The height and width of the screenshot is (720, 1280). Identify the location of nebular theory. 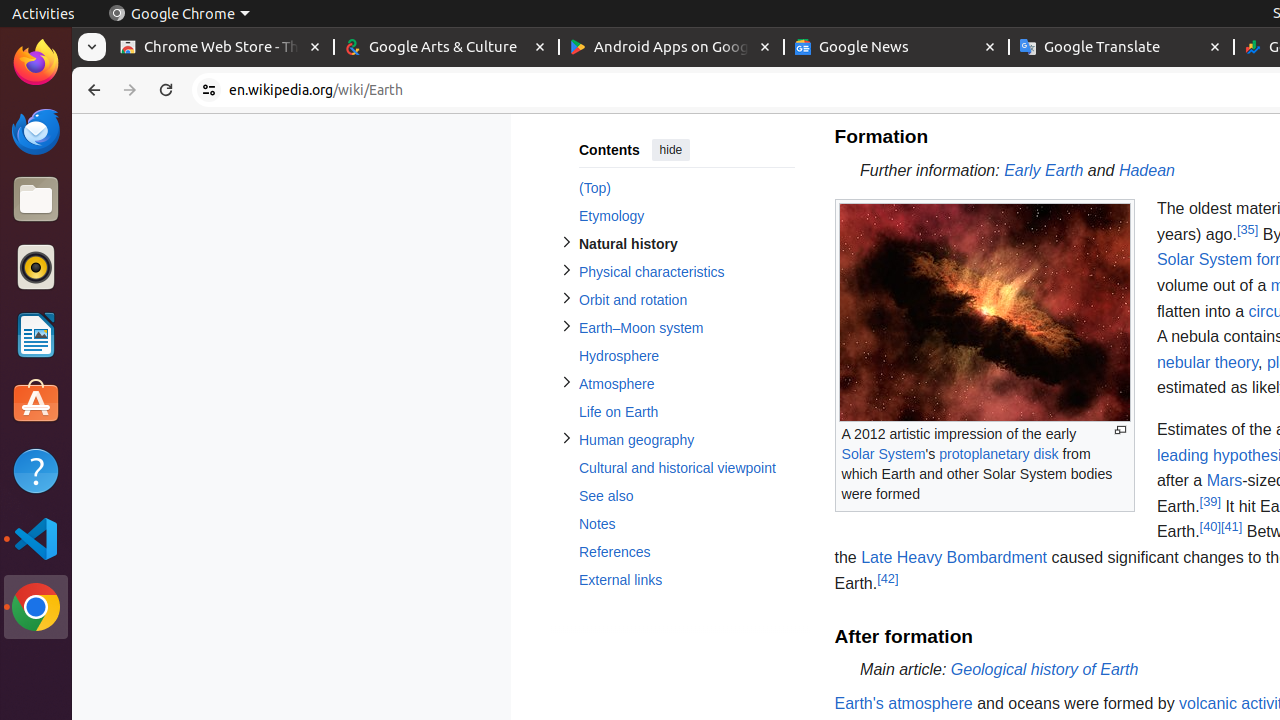
(1207, 362).